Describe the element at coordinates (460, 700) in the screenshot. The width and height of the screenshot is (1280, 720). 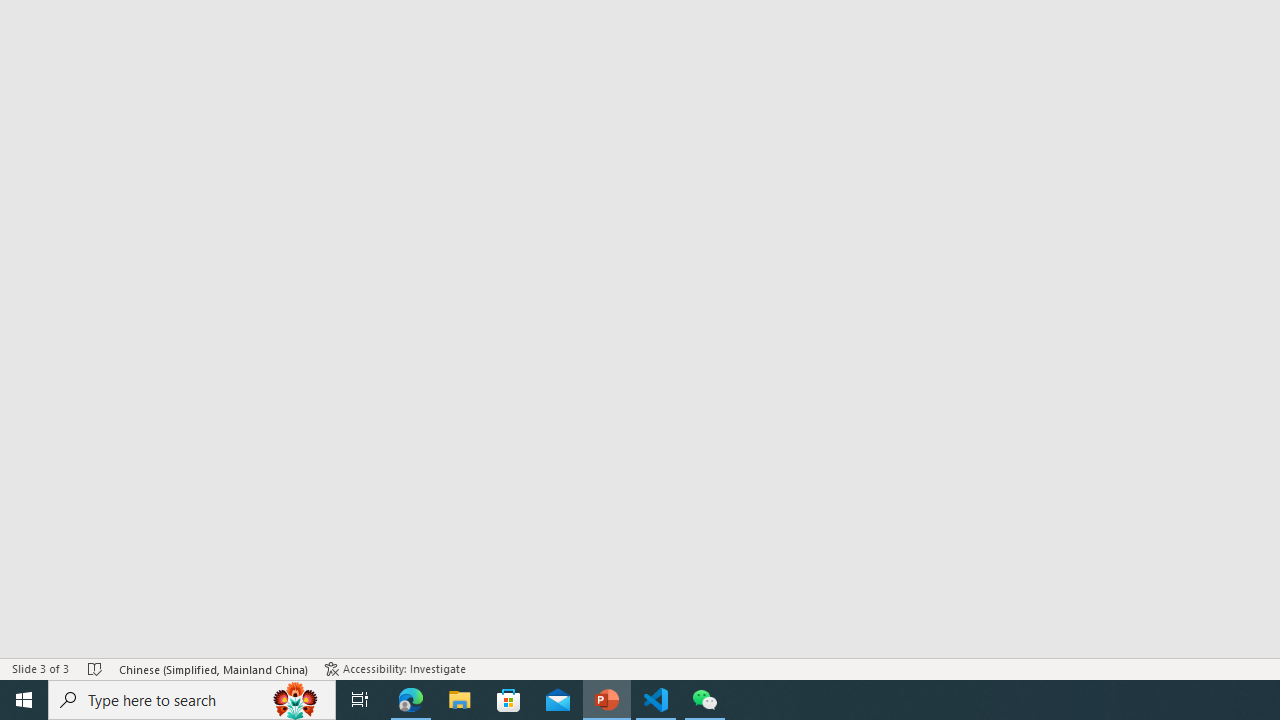
I see `File Explorer` at that location.